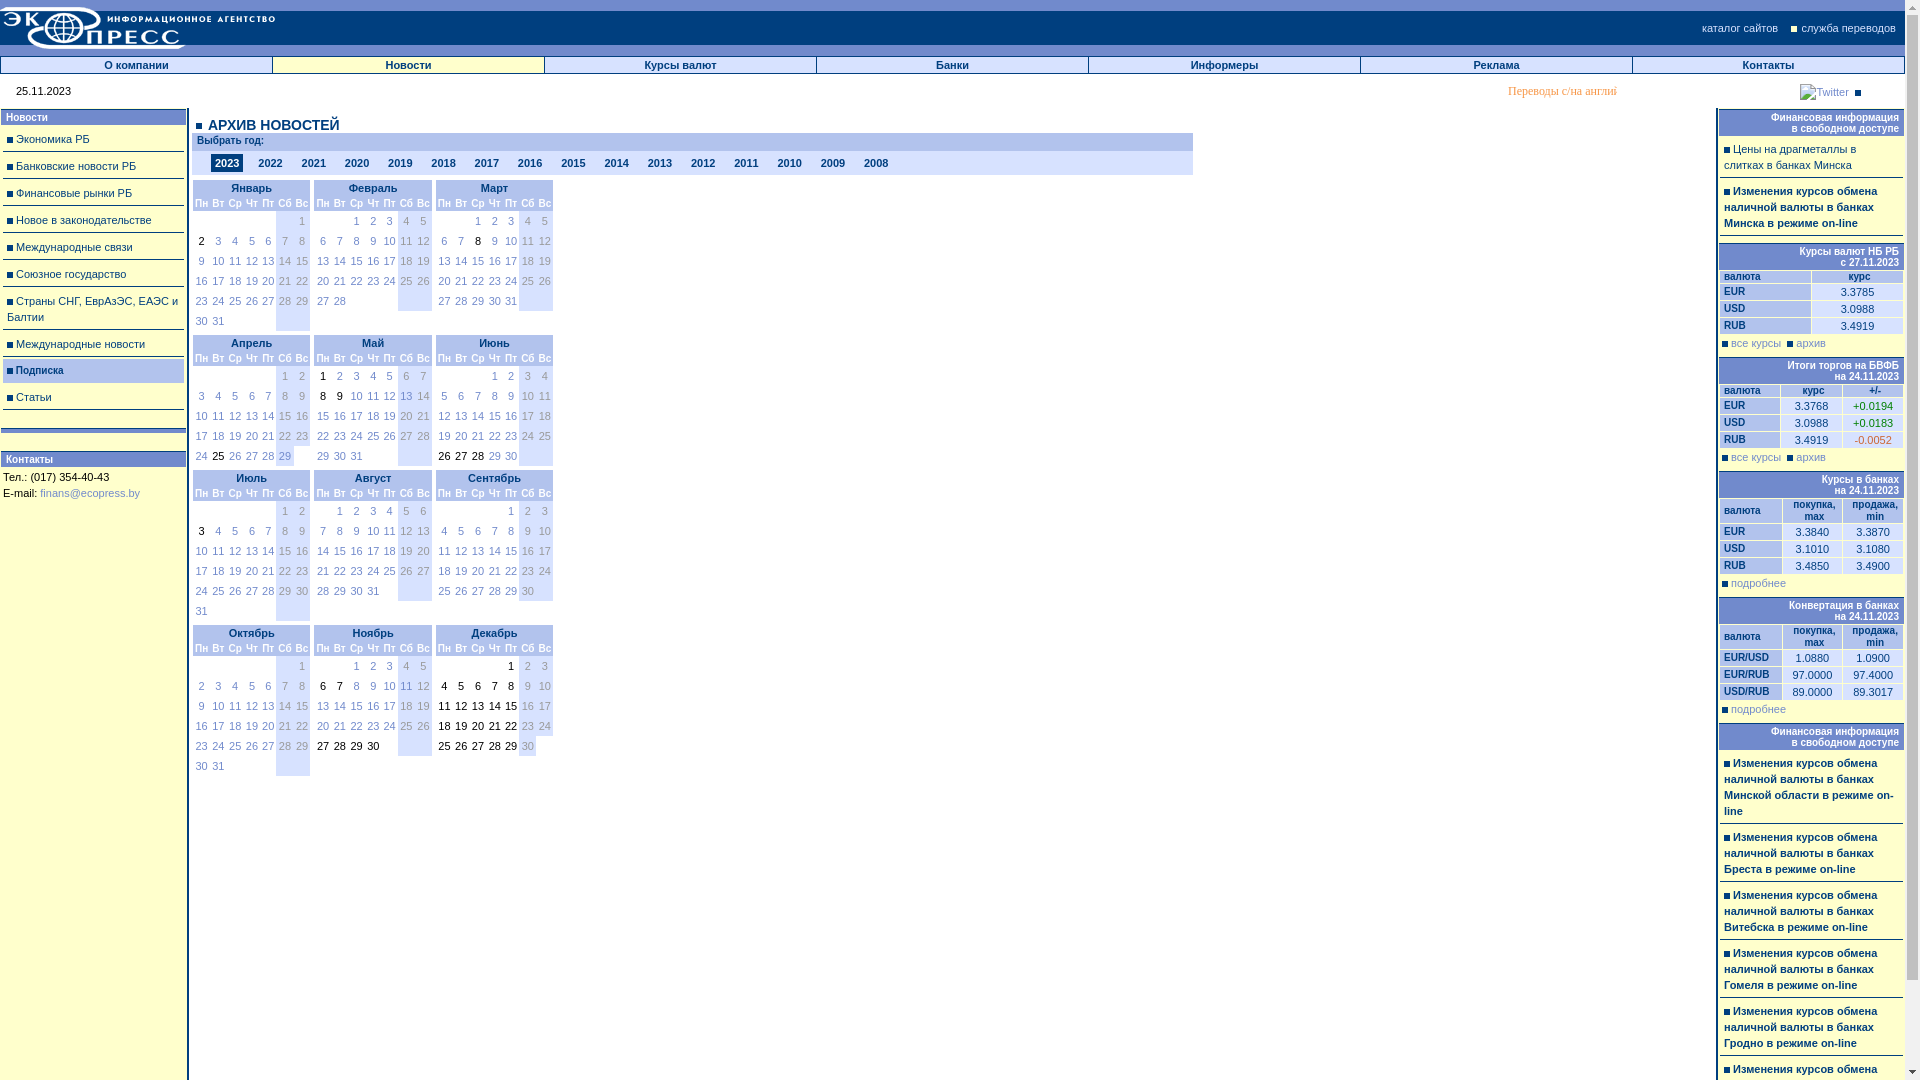  Describe the element at coordinates (314, 163) in the screenshot. I see `2021` at that location.